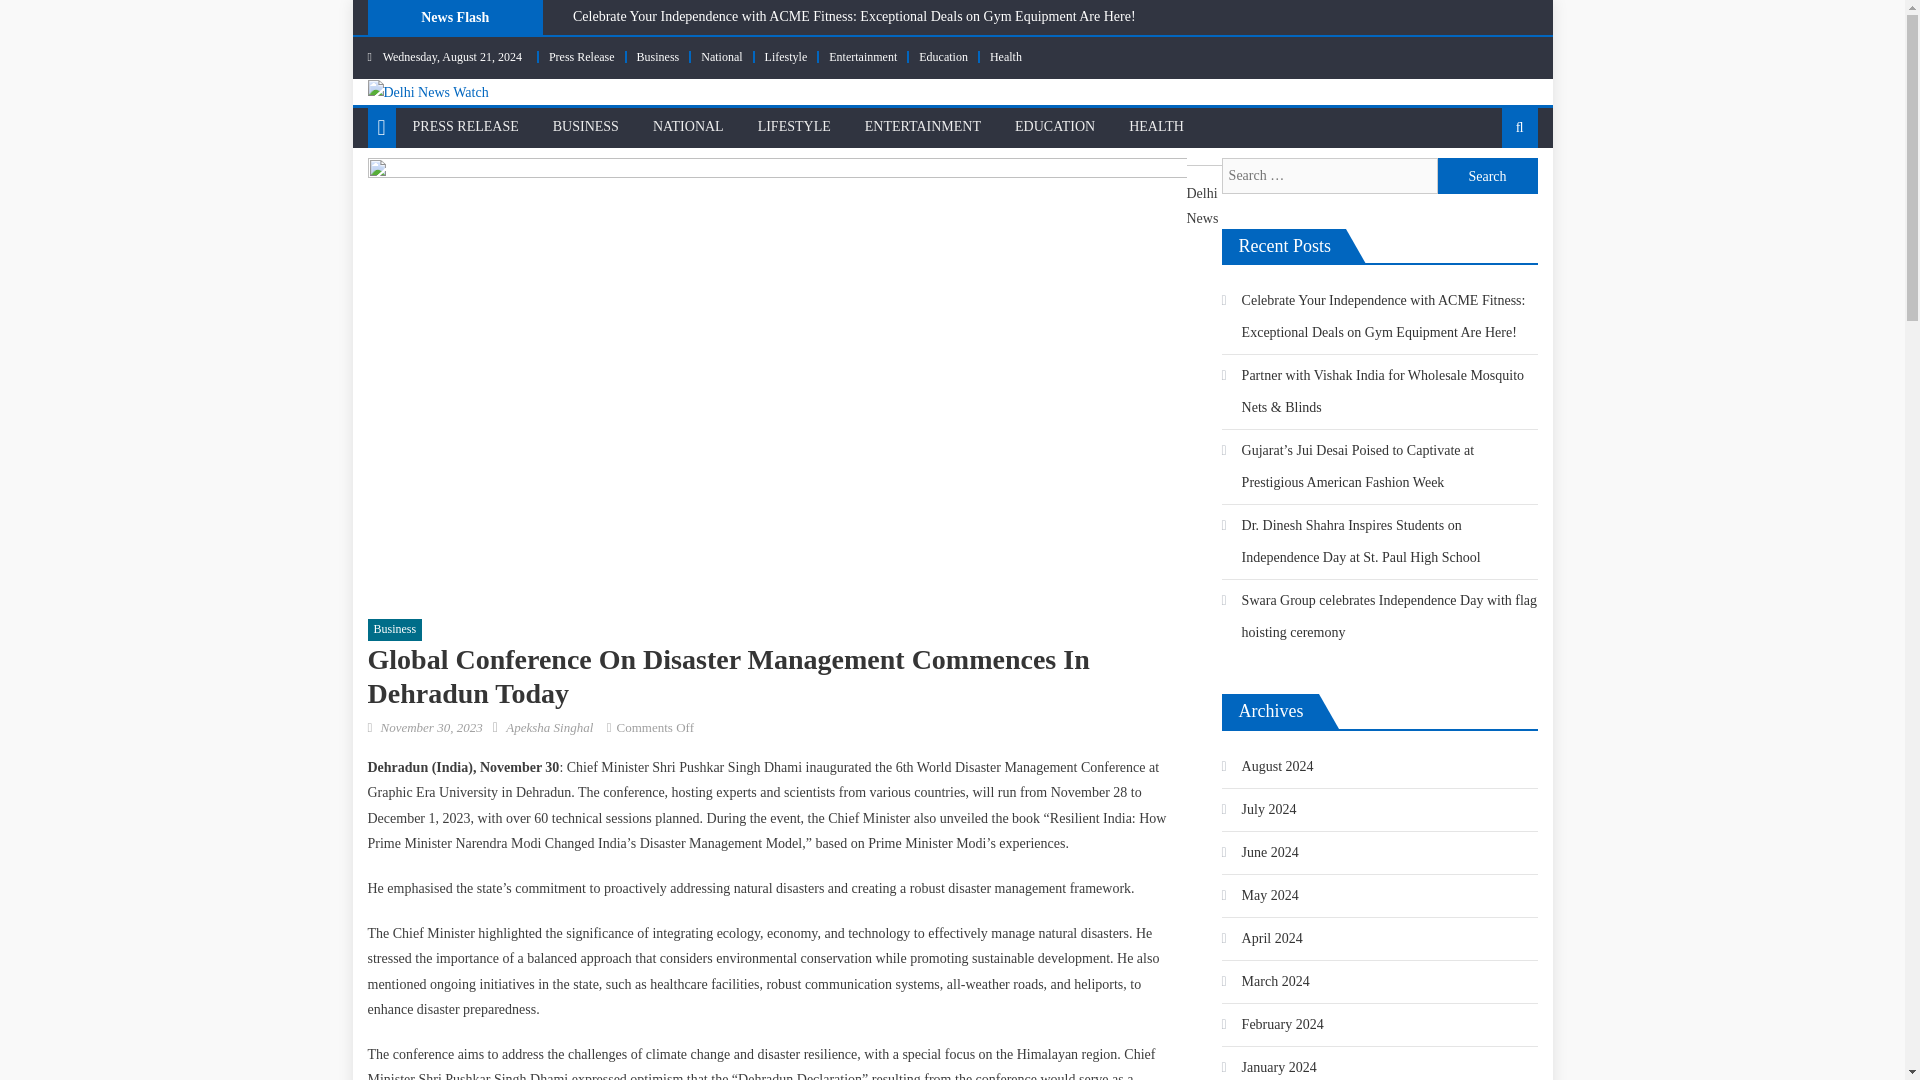  Describe the element at coordinates (658, 56) in the screenshot. I see `Business` at that location.